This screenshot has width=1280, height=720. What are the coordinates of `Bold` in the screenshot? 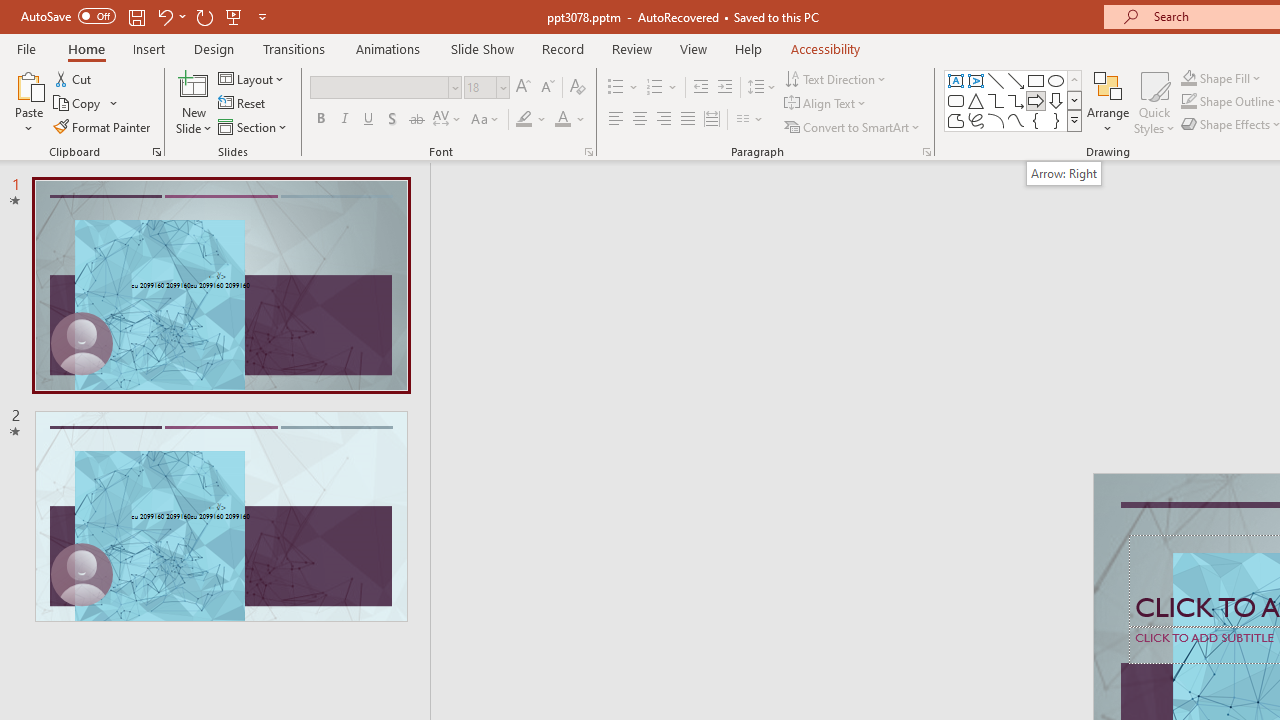 It's located at (320, 120).